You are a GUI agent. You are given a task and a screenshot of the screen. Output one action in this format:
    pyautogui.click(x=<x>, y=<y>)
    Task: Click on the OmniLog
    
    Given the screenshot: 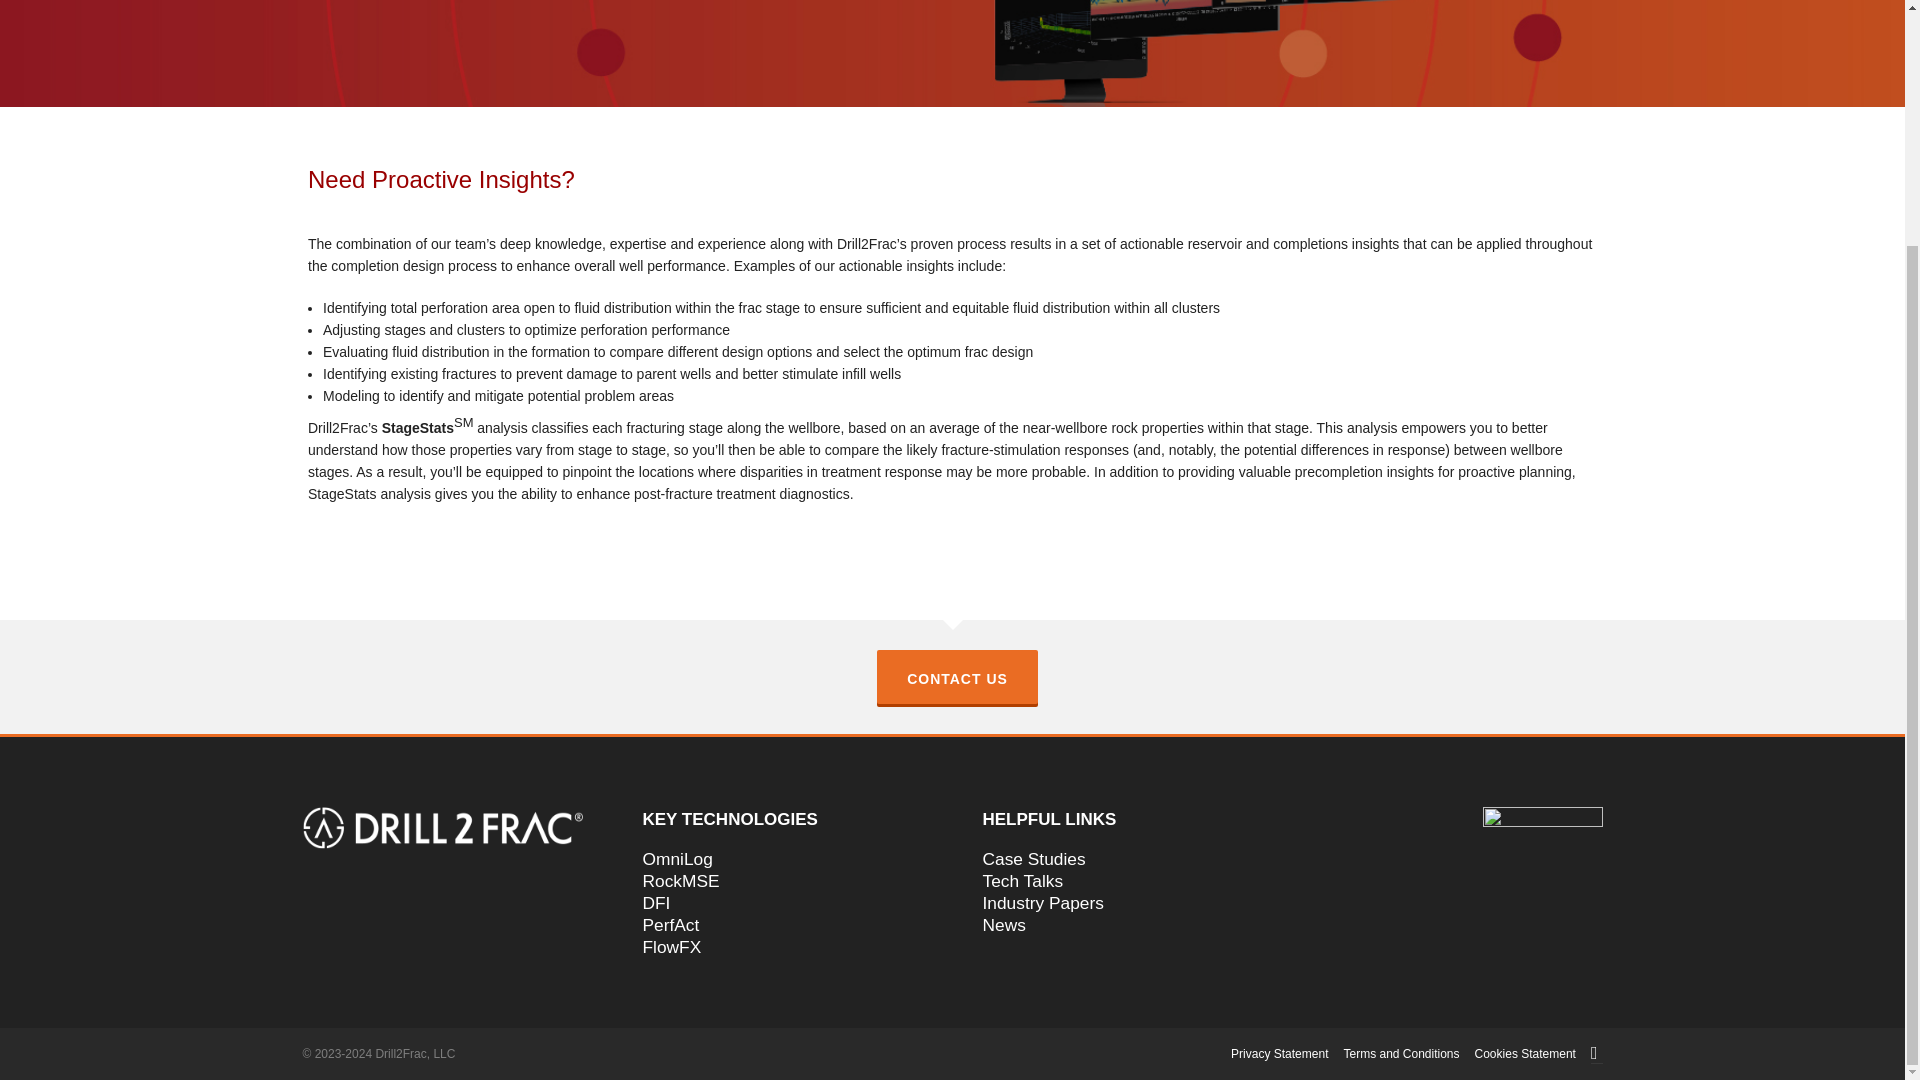 What is the action you would take?
    pyautogui.click(x=781, y=858)
    